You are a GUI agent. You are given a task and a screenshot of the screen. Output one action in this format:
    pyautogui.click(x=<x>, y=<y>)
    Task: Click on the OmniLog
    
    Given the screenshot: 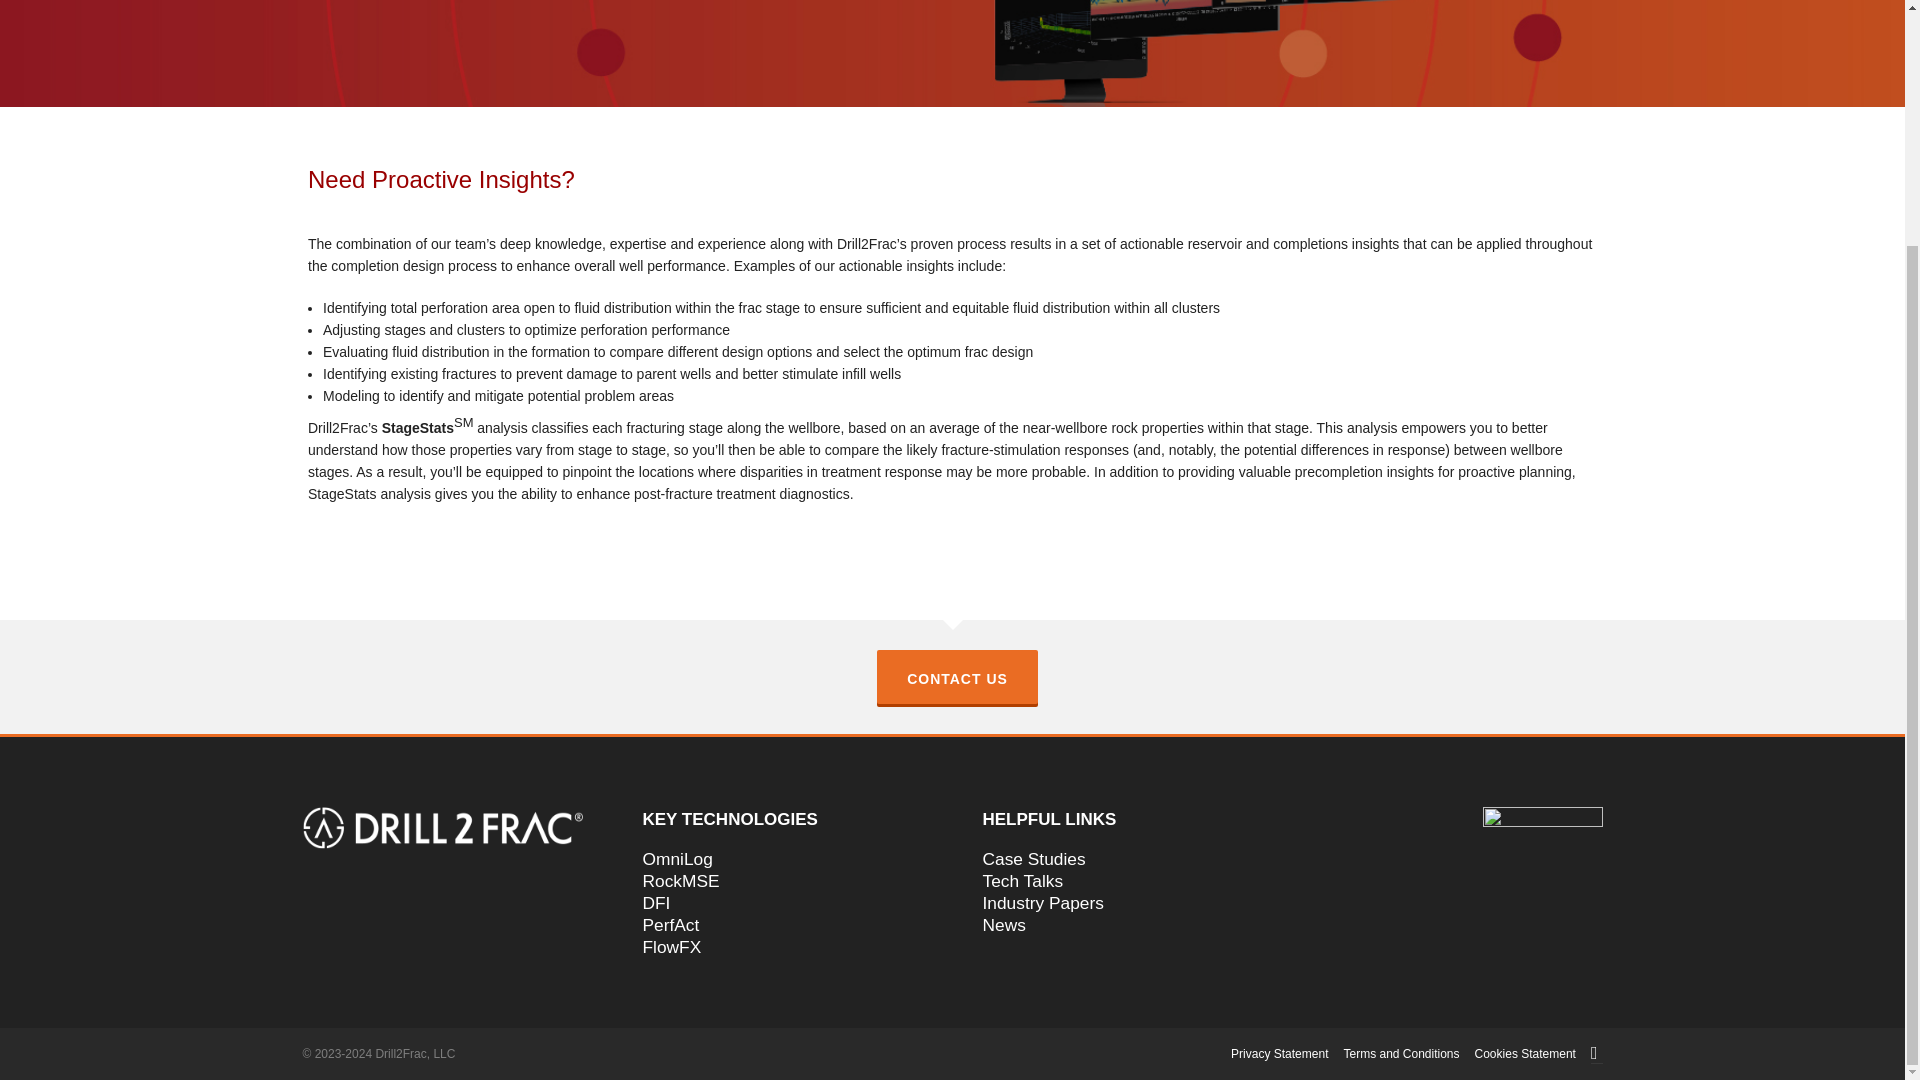 What is the action you would take?
    pyautogui.click(x=781, y=858)
    